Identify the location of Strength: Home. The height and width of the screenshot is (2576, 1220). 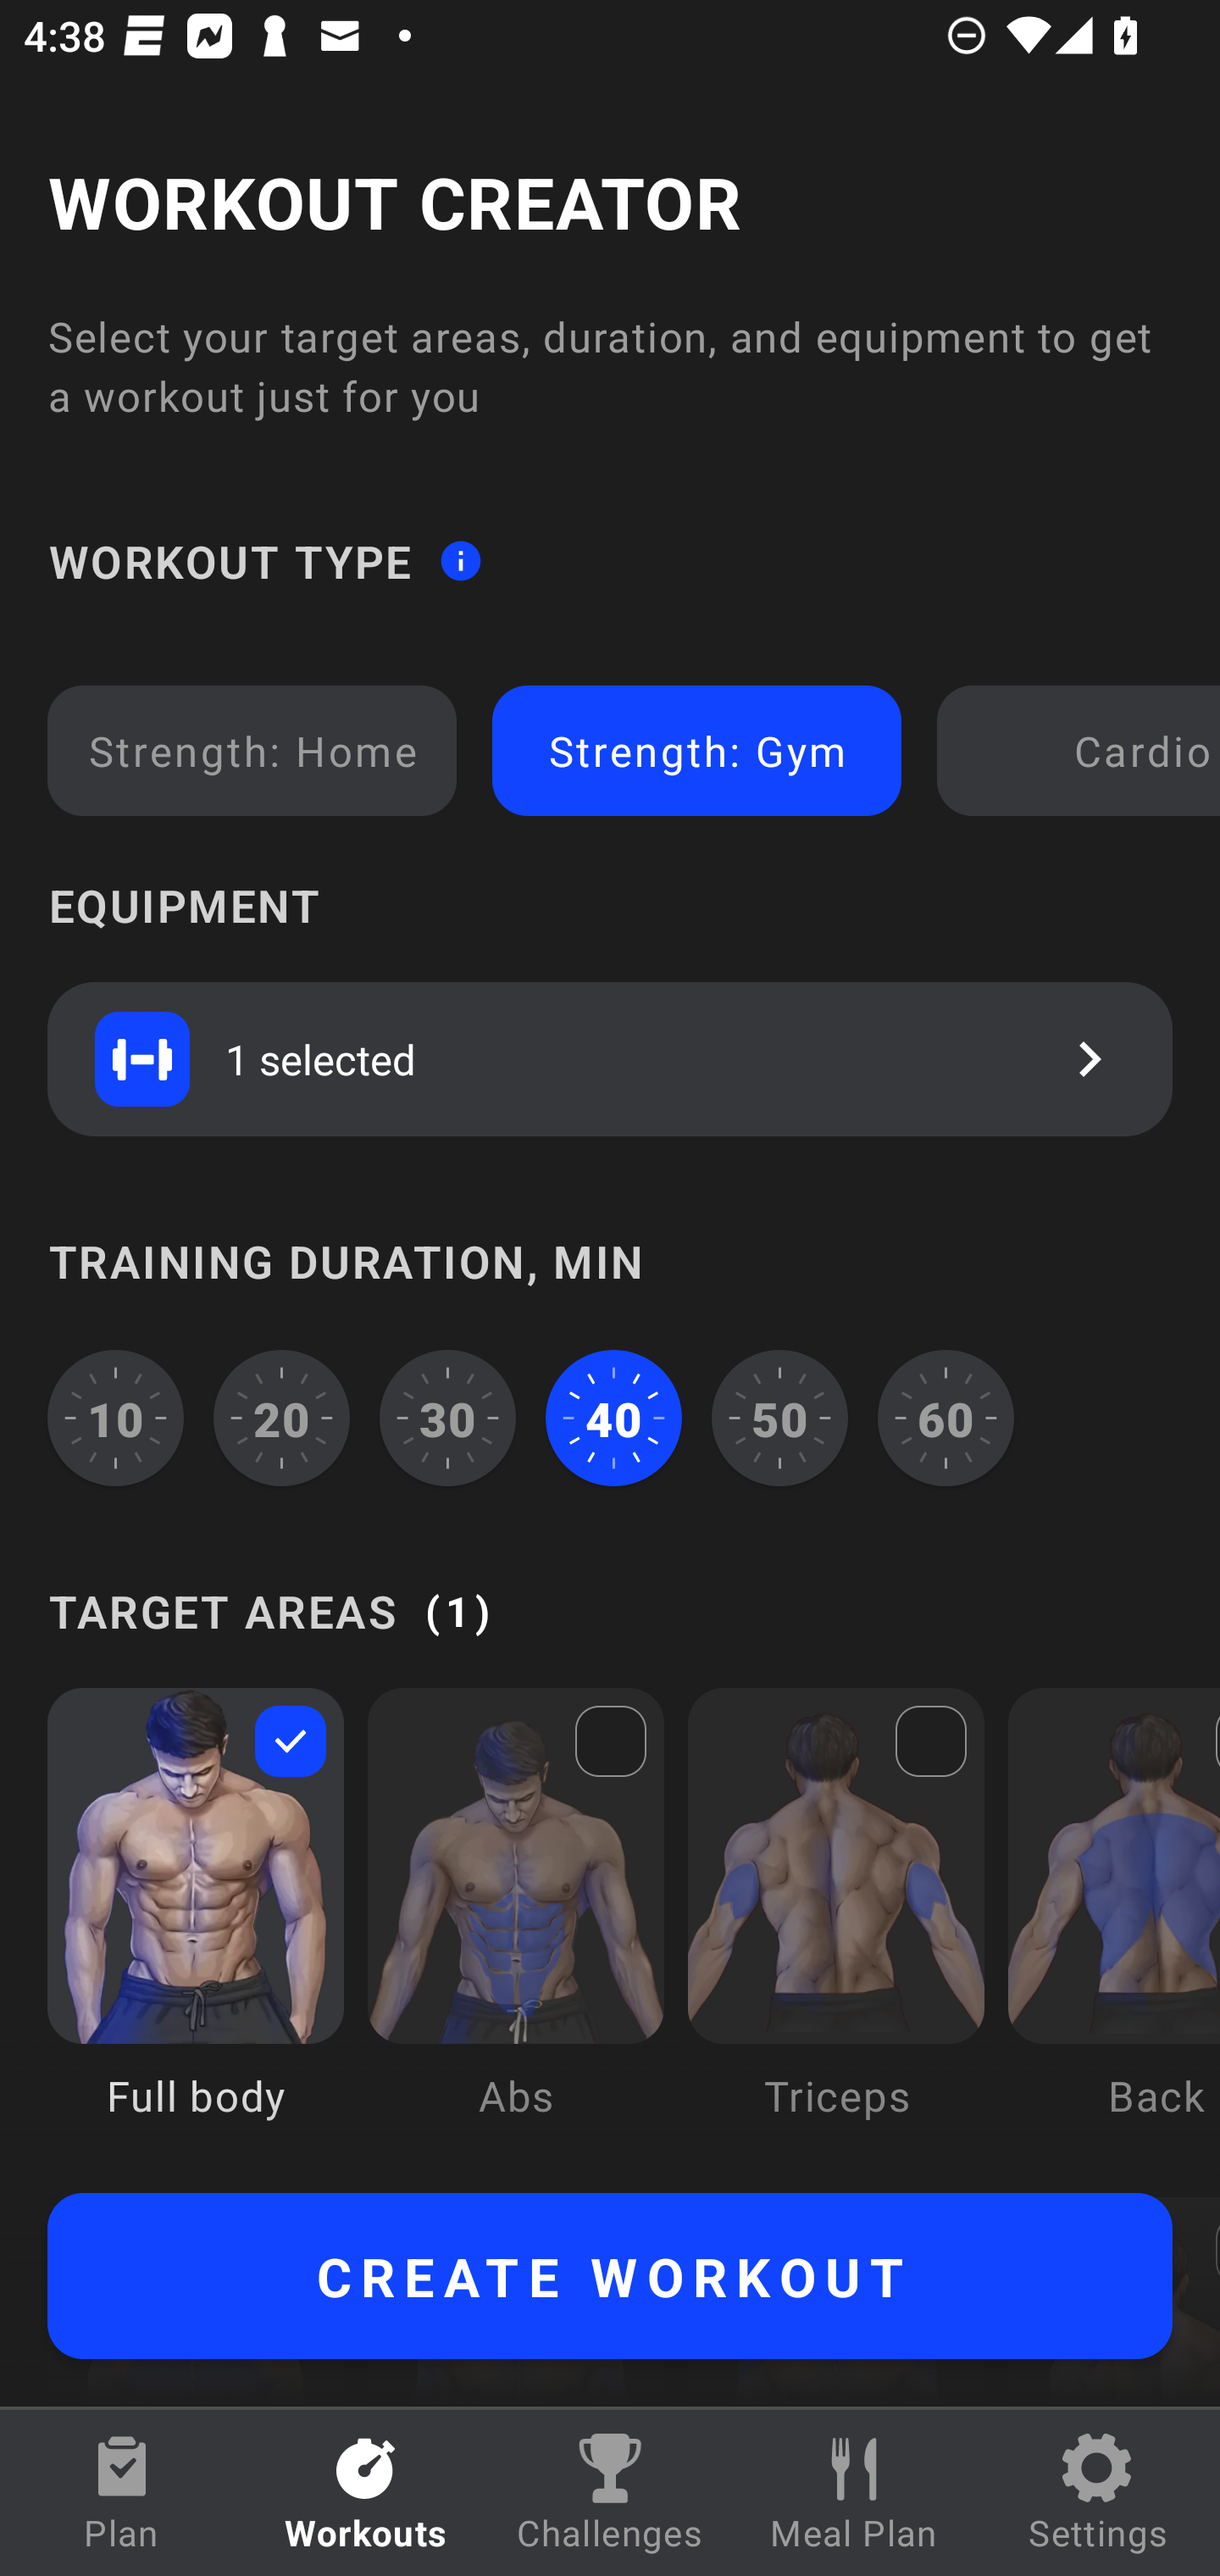
(252, 751).